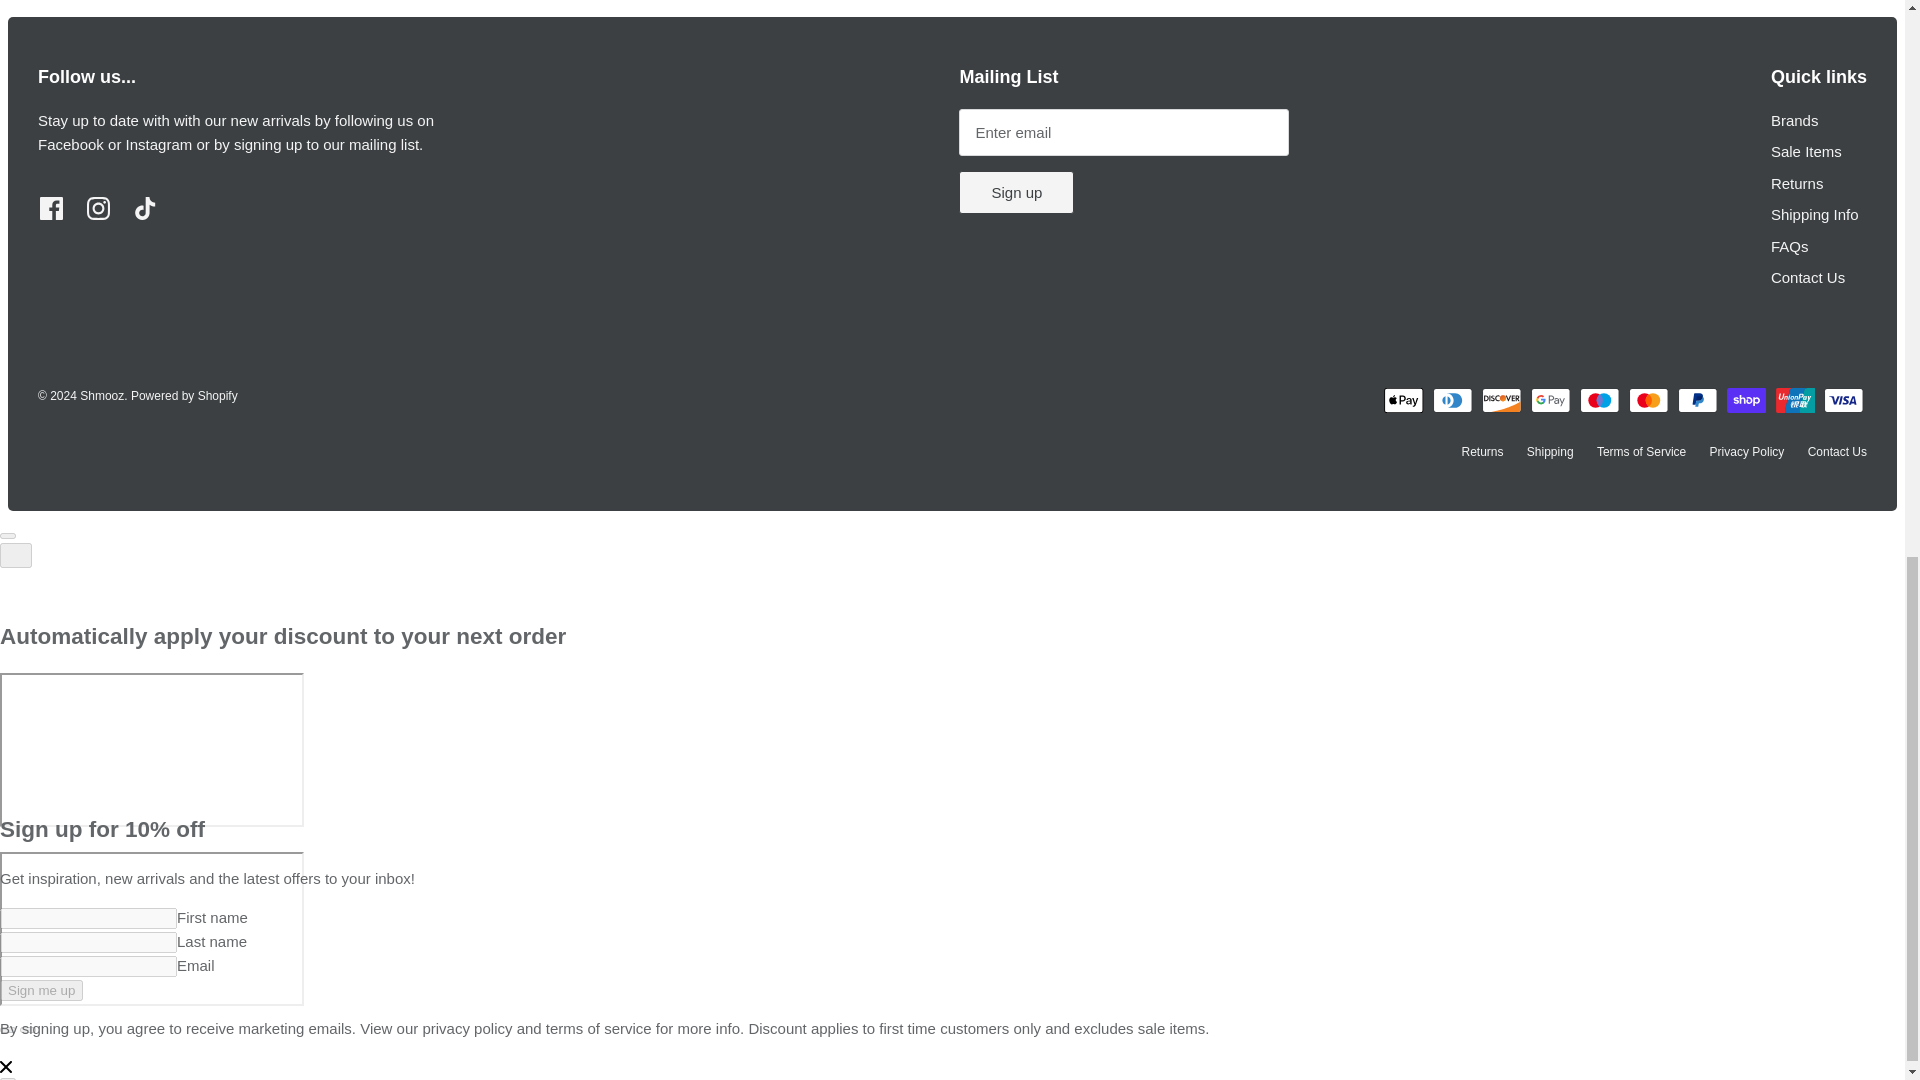  Describe the element at coordinates (1550, 400) in the screenshot. I see `Google Pay` at that location.